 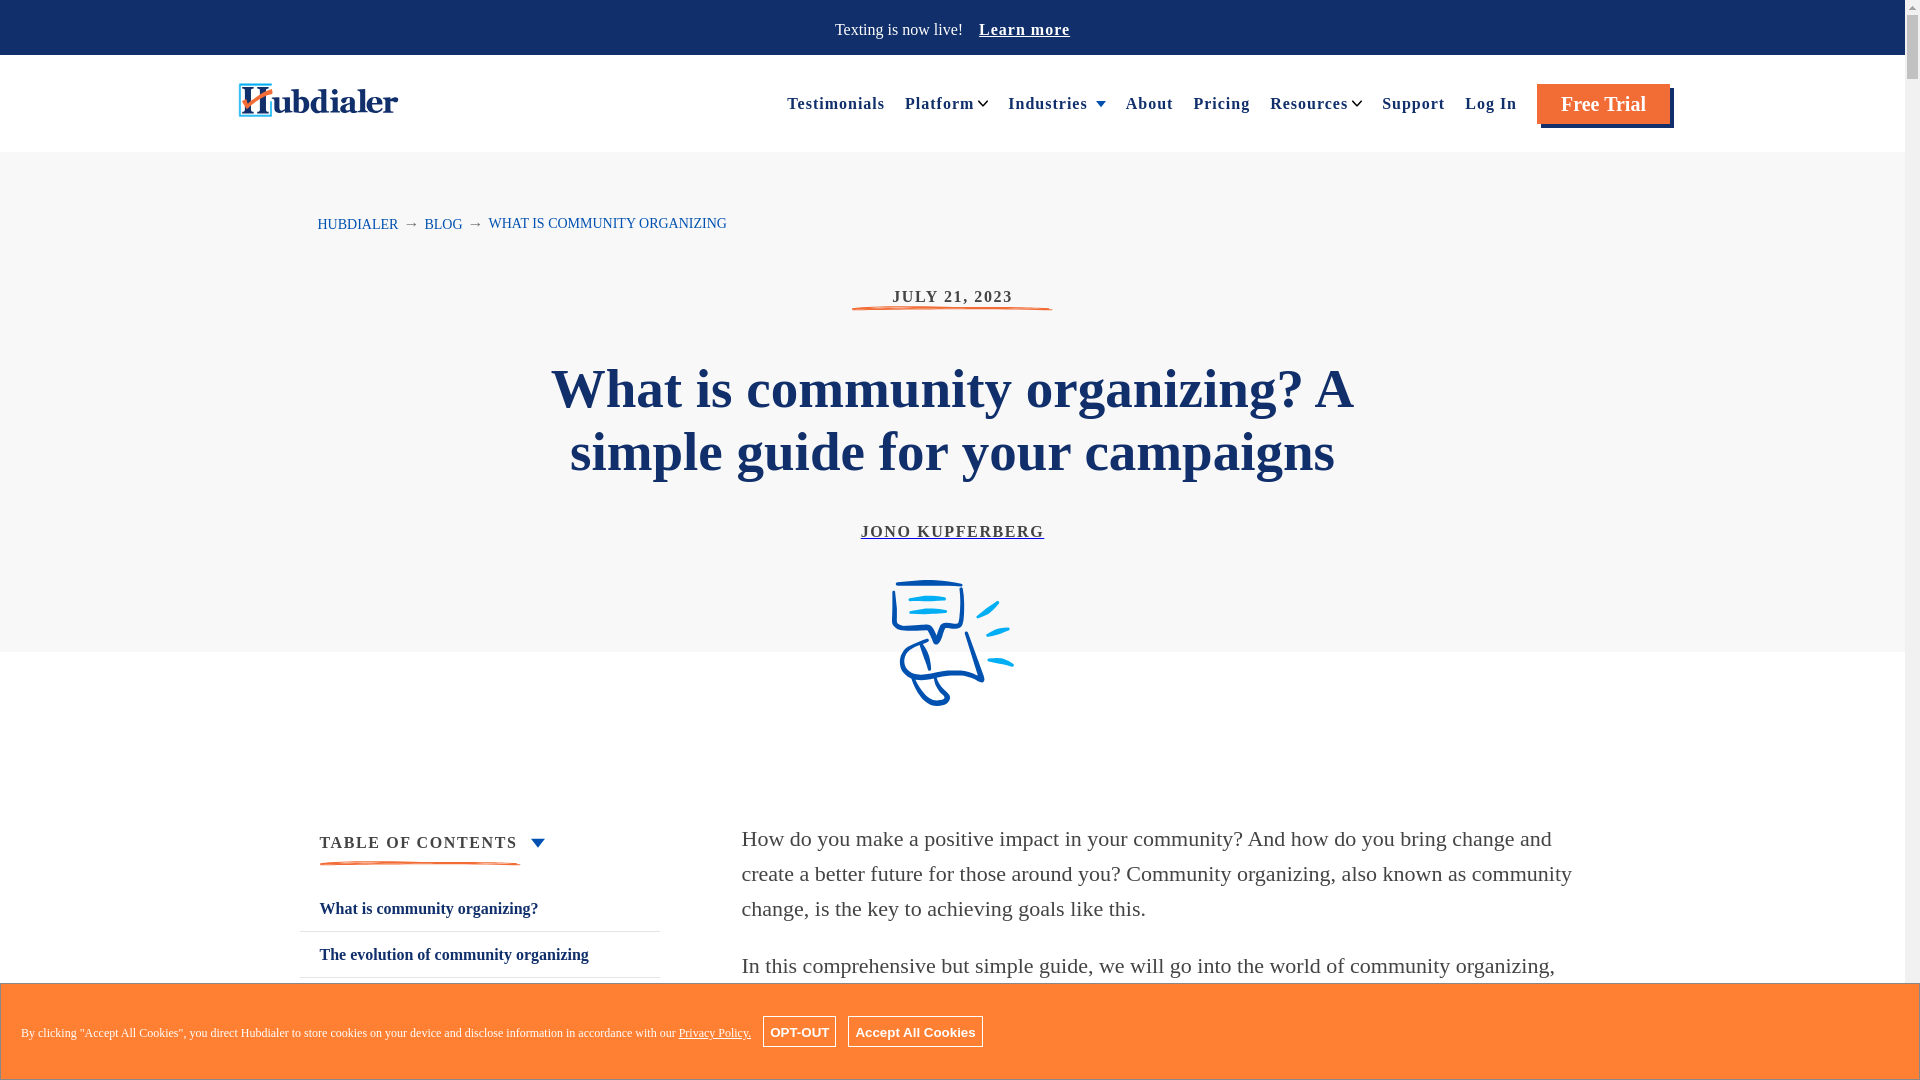 I want to click on Free Trial, so click(x=1604, y=104).